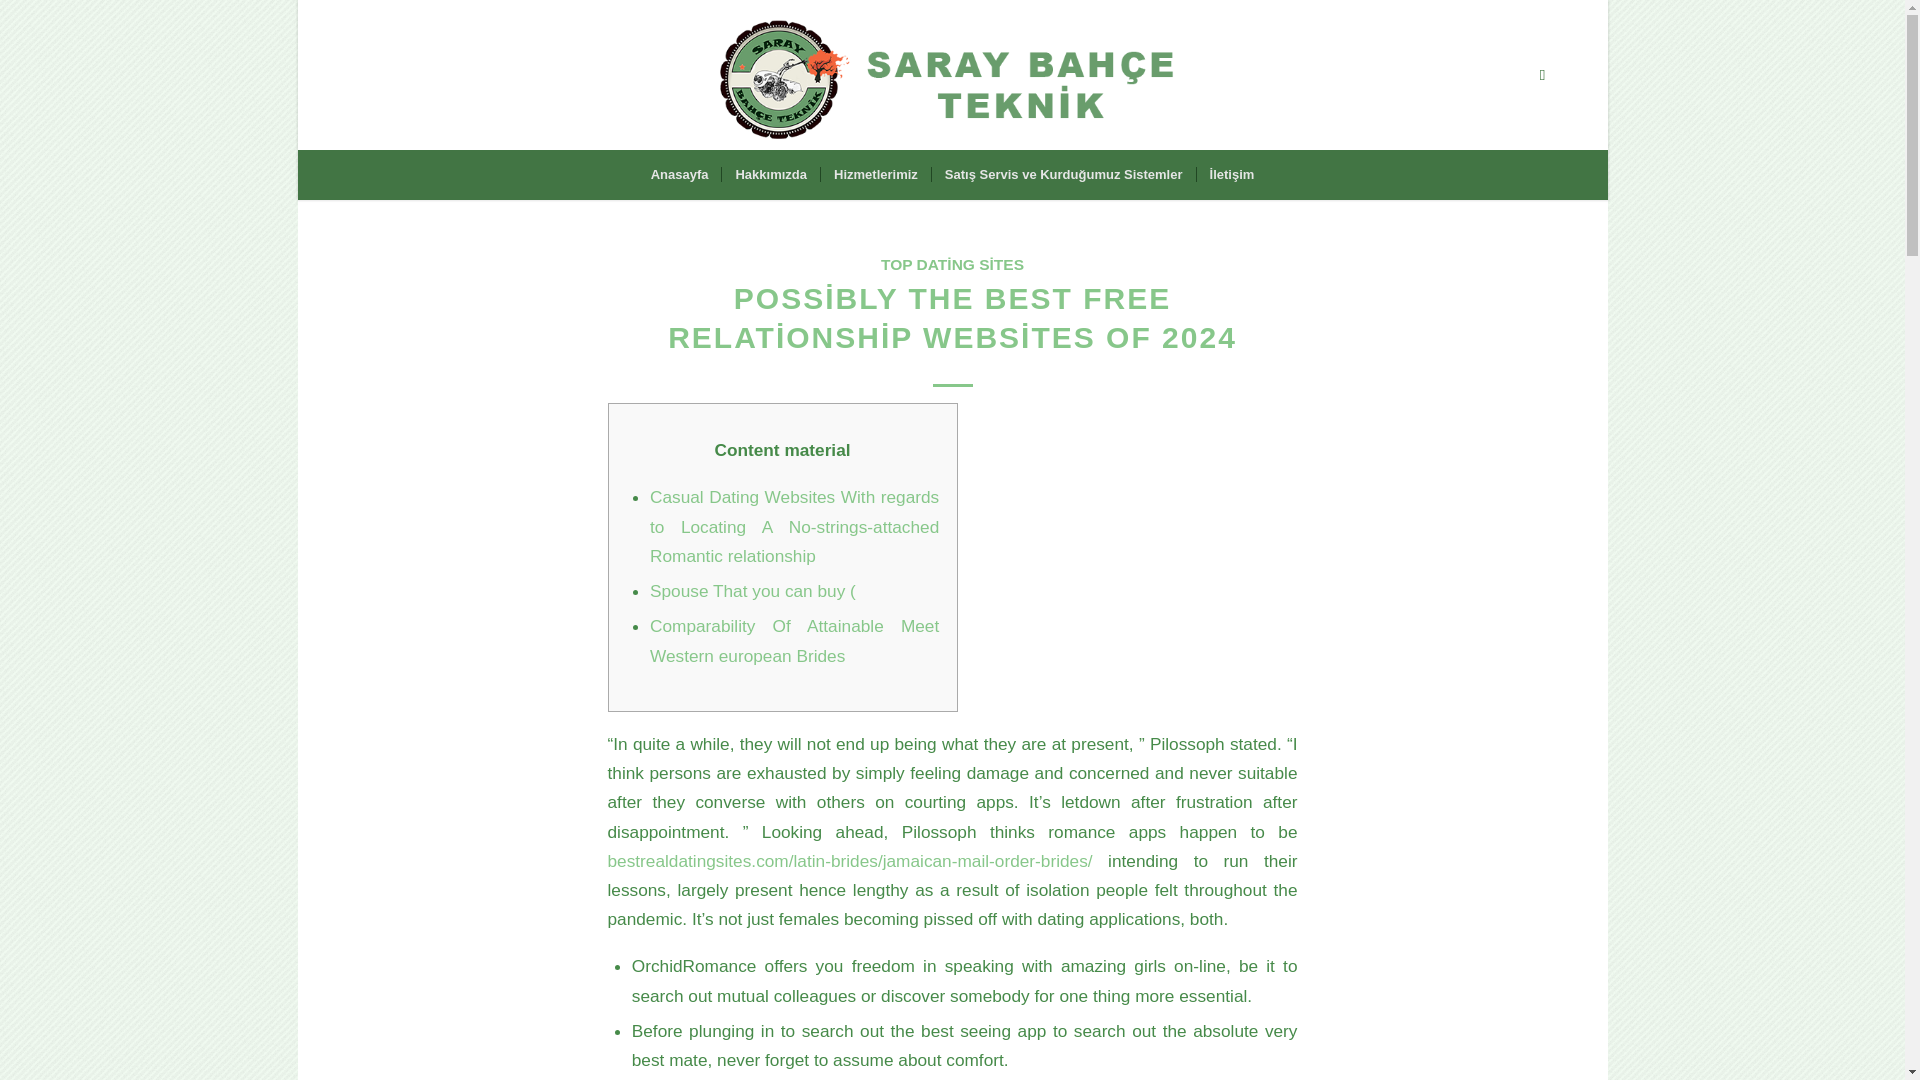  Describe the element at coordinates (794, 640) in the screenshot. I see `Comparability Of Attainable Meet Western european Brides` at that location.